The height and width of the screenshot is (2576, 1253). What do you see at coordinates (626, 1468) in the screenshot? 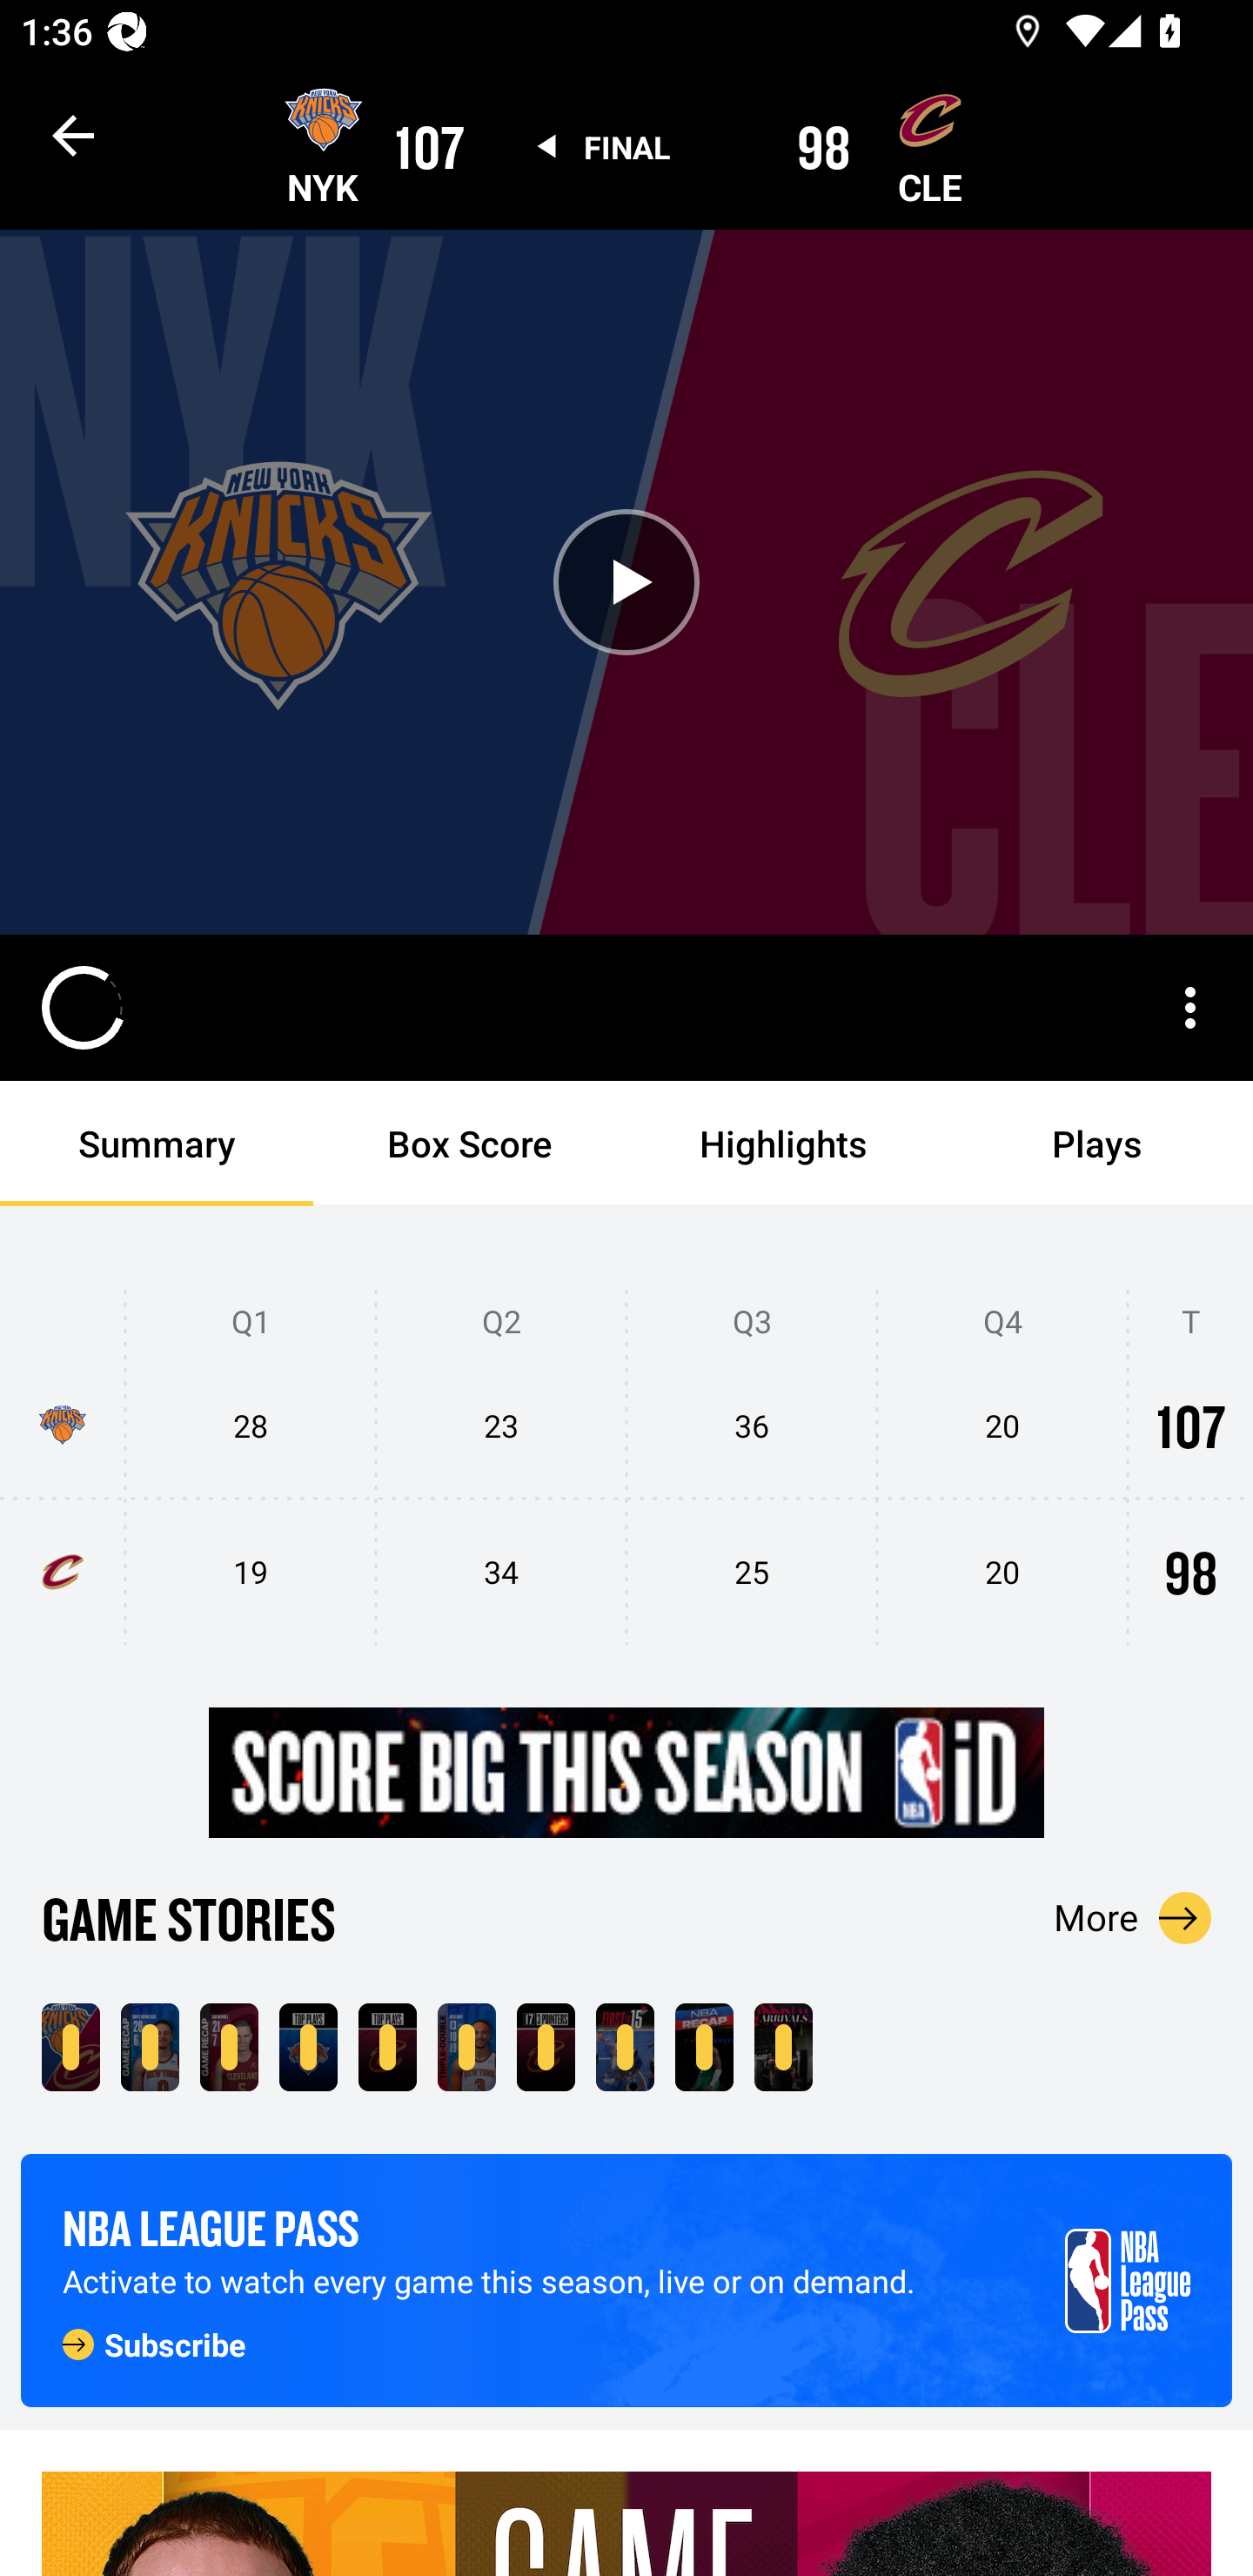
I see `Q1 Q2 Q3 Q4 T 28 23 36 20 107 19 34 25 20 98` at bounding box center [626, 1468].